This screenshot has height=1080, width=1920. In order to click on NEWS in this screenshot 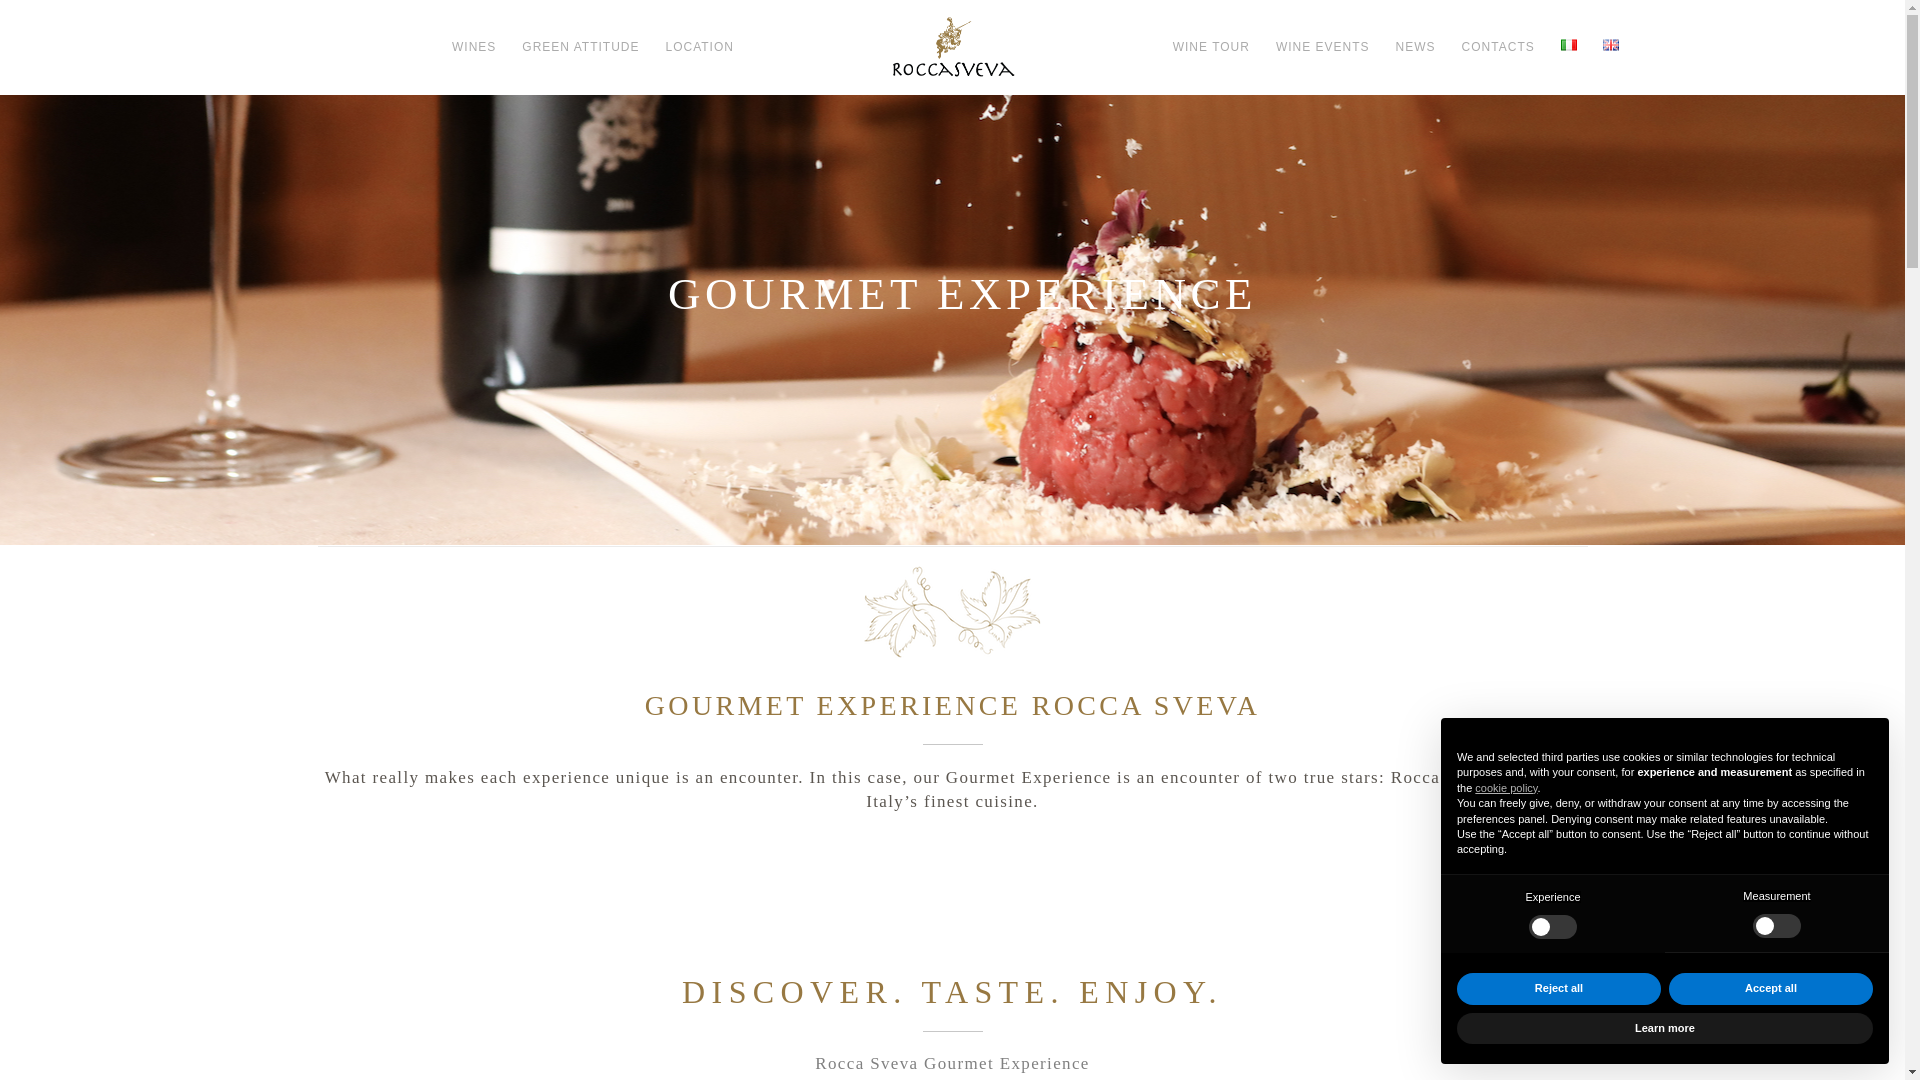, I will do `click(1416, 46)`.